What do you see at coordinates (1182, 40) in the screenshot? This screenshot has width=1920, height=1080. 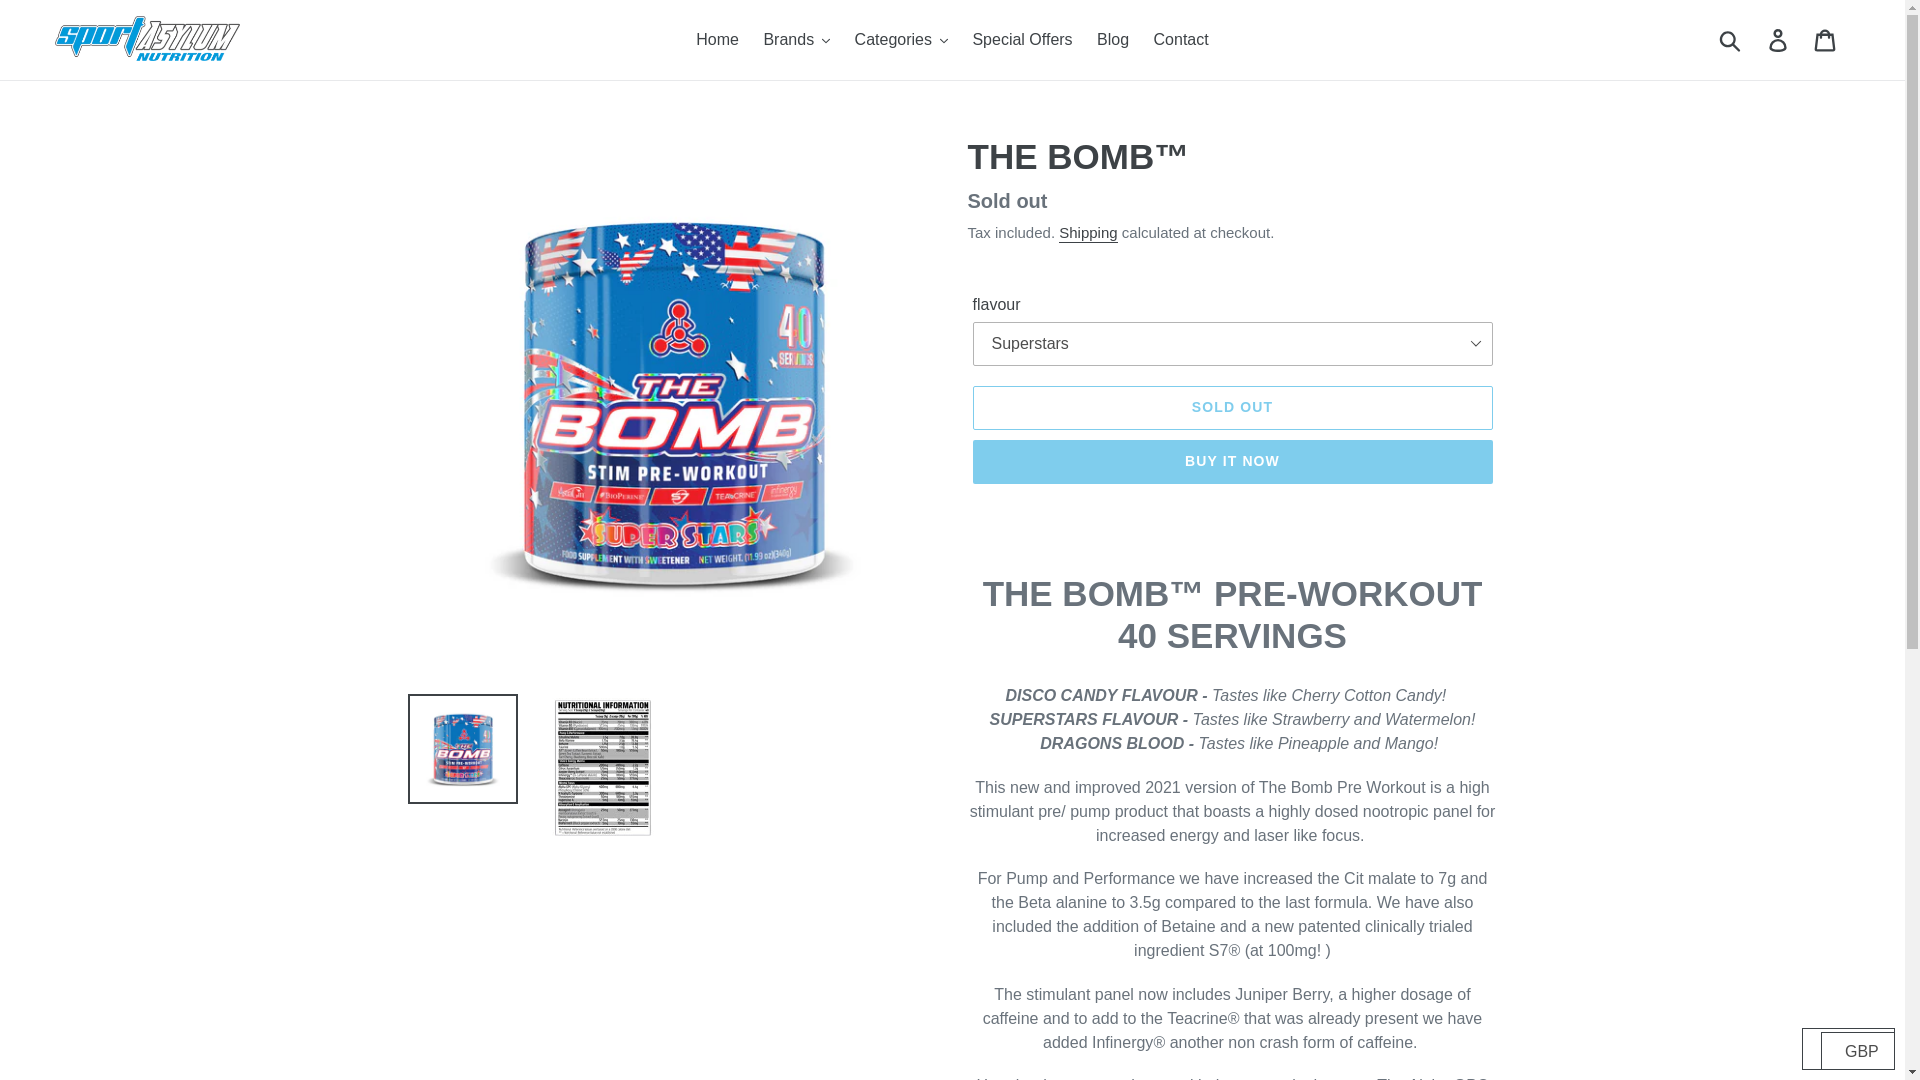 I see `Contact` at bounding box center [1182, 40].